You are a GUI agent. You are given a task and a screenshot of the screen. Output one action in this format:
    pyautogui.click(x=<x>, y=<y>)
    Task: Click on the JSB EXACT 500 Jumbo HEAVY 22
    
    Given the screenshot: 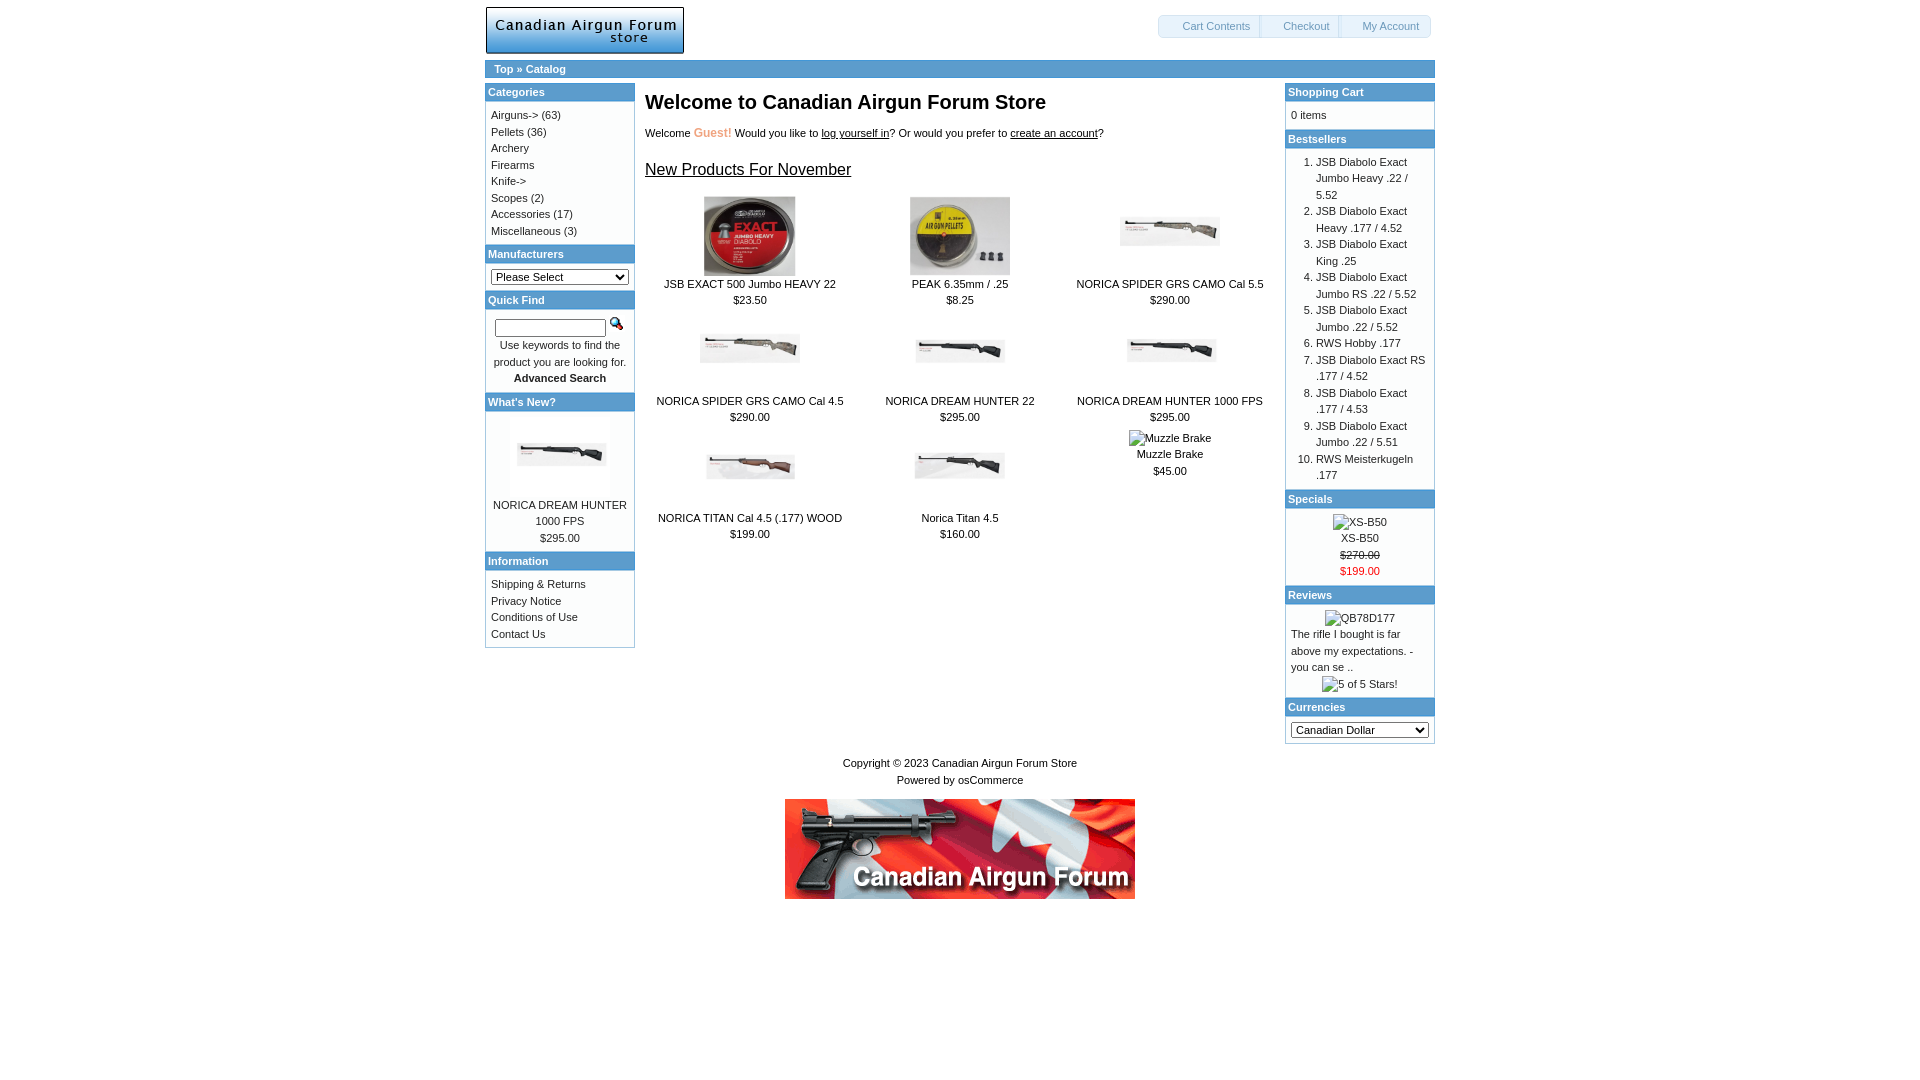 What is the action you would take?
    pyautogui.click(x=750, y=236)
    